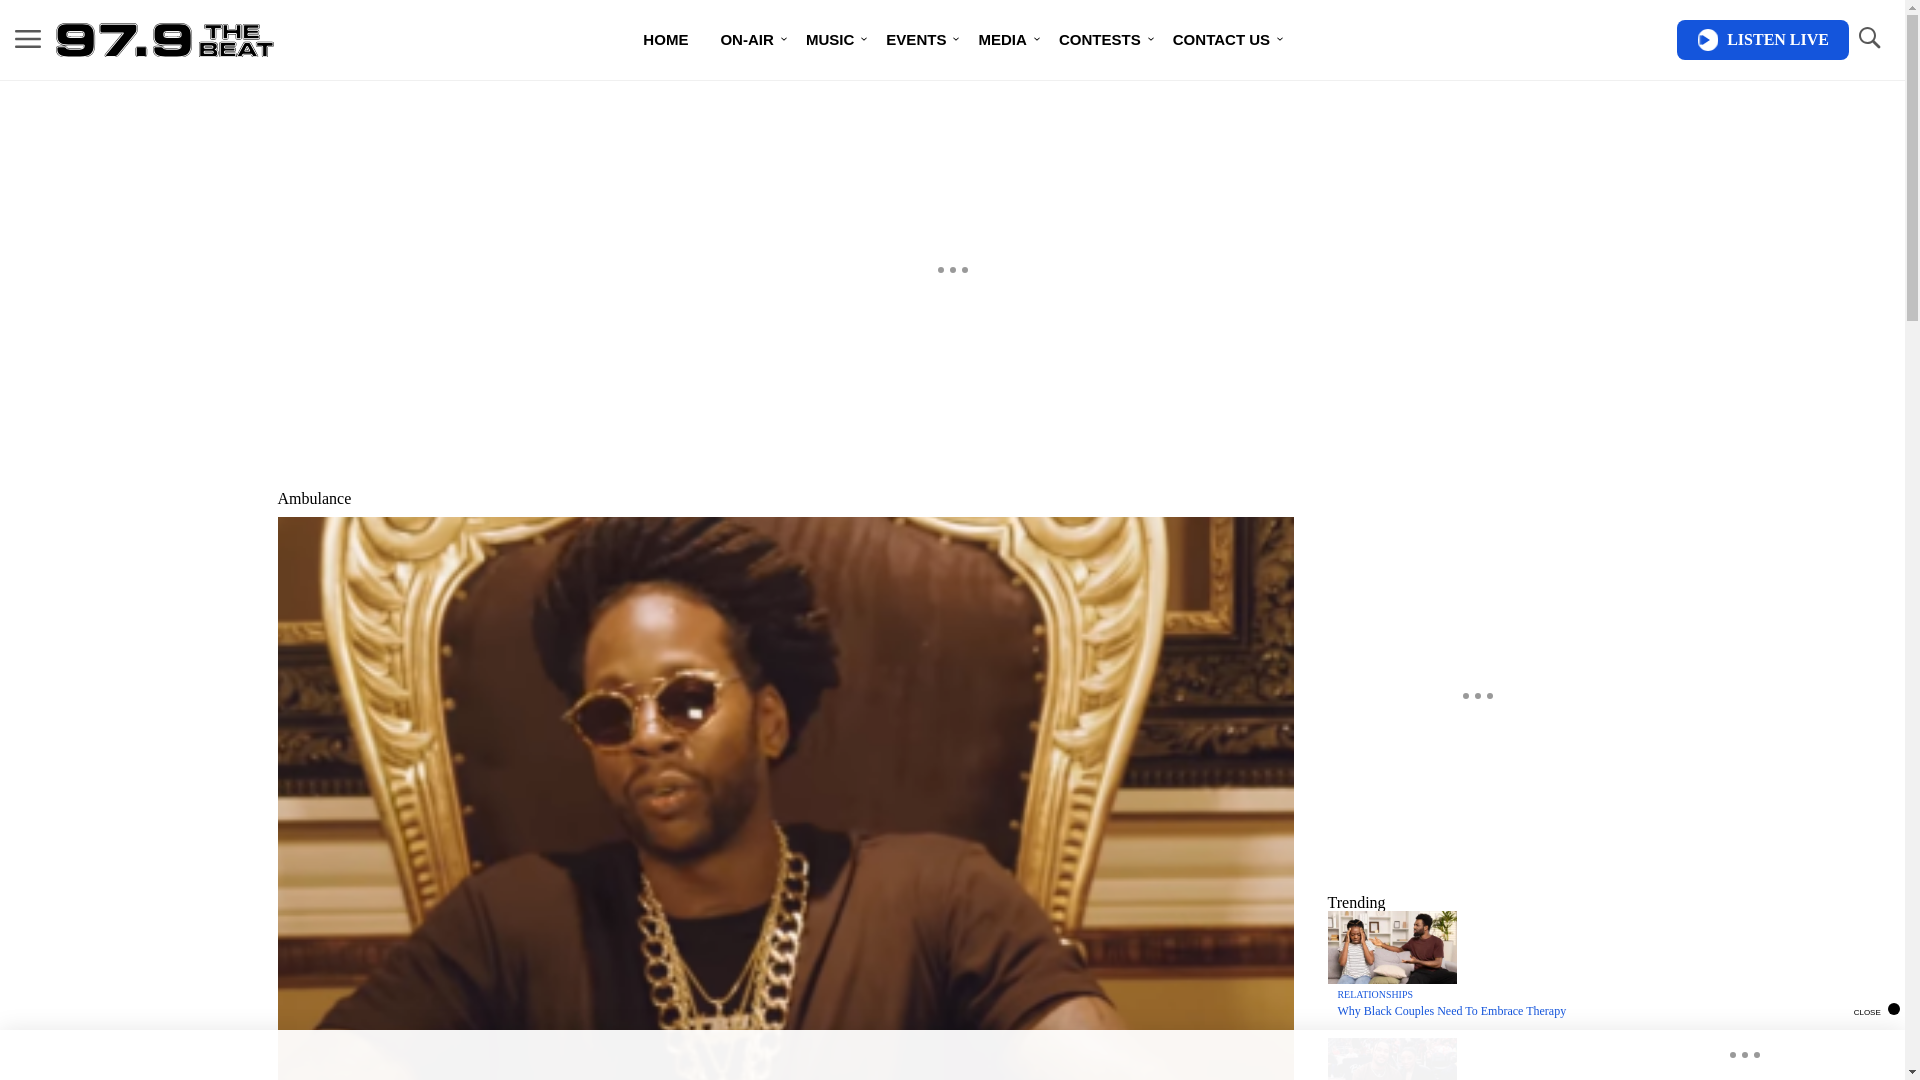 This screenshot has width=1920, height=1080. I want to click on ON-AIR, so click(746, 40).